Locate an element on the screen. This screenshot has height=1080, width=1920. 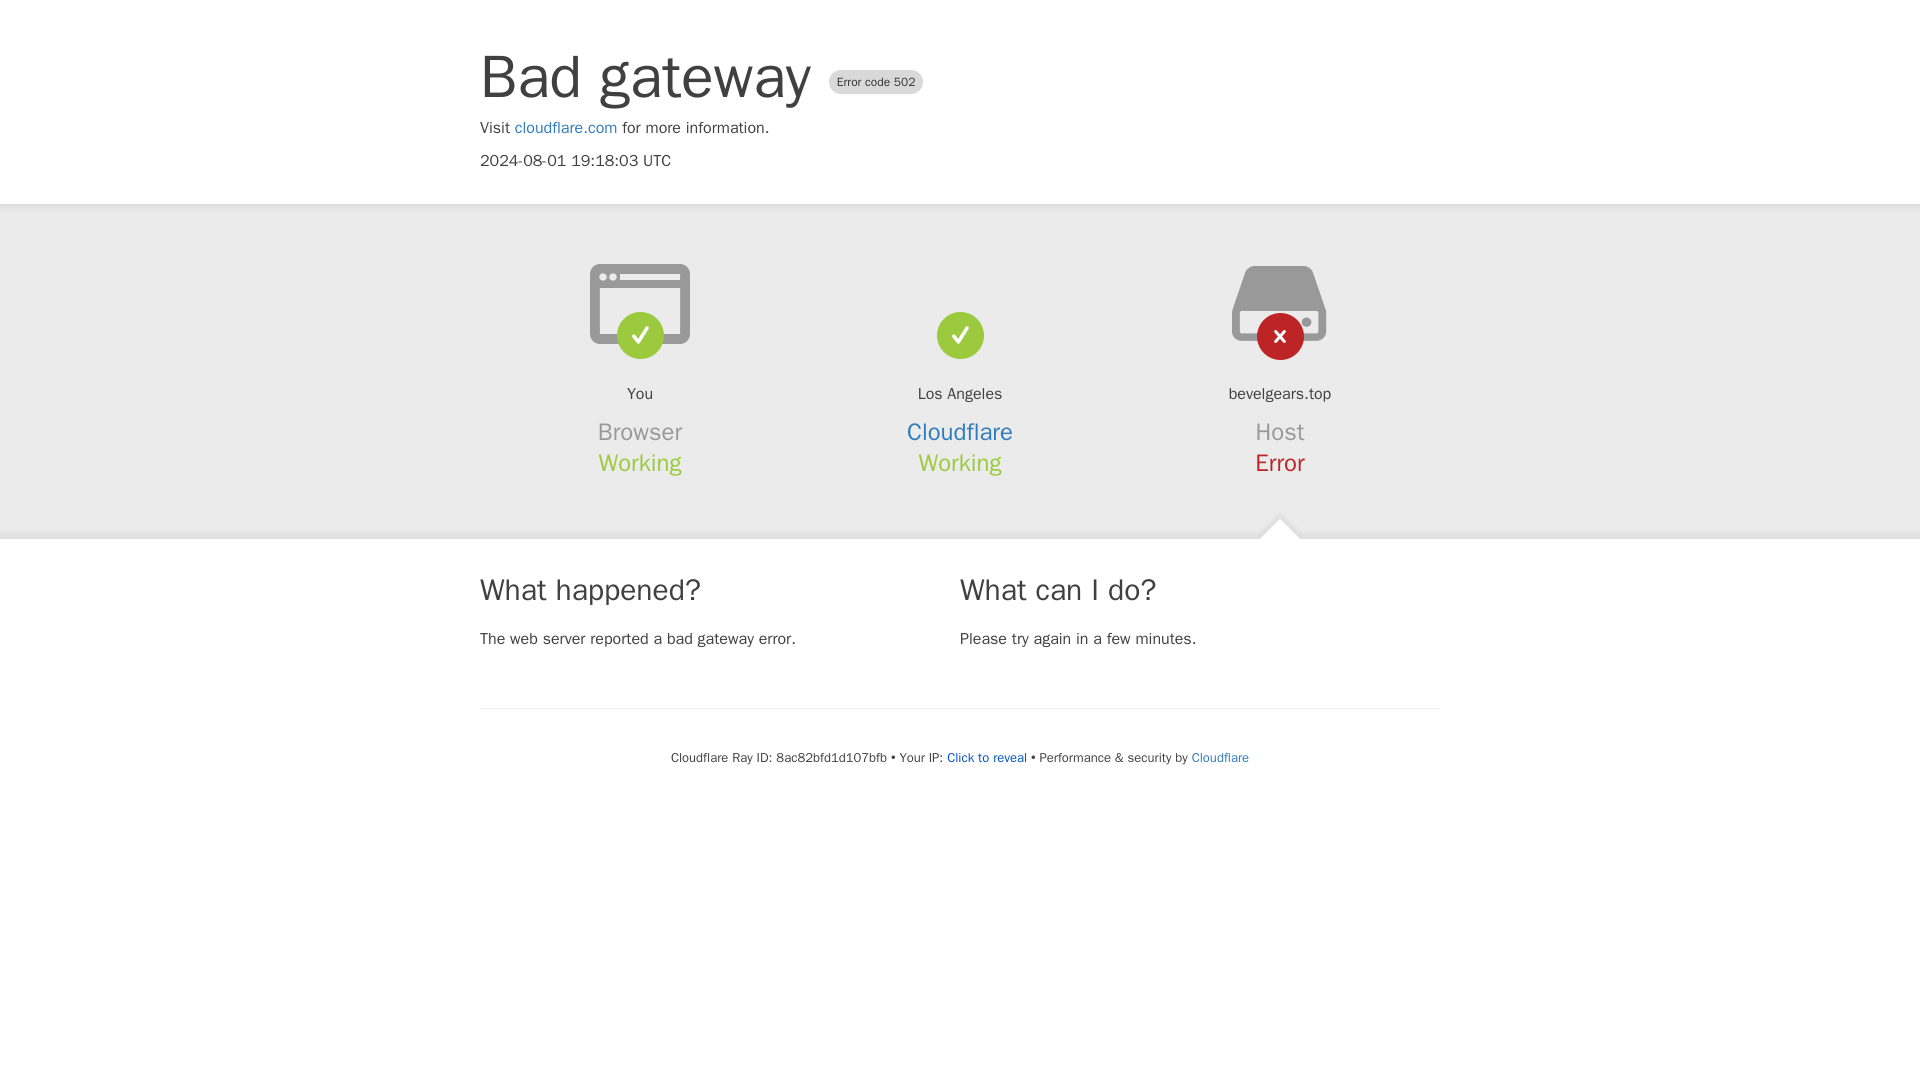
cloudflare.com is located at coordinates (566, 128).